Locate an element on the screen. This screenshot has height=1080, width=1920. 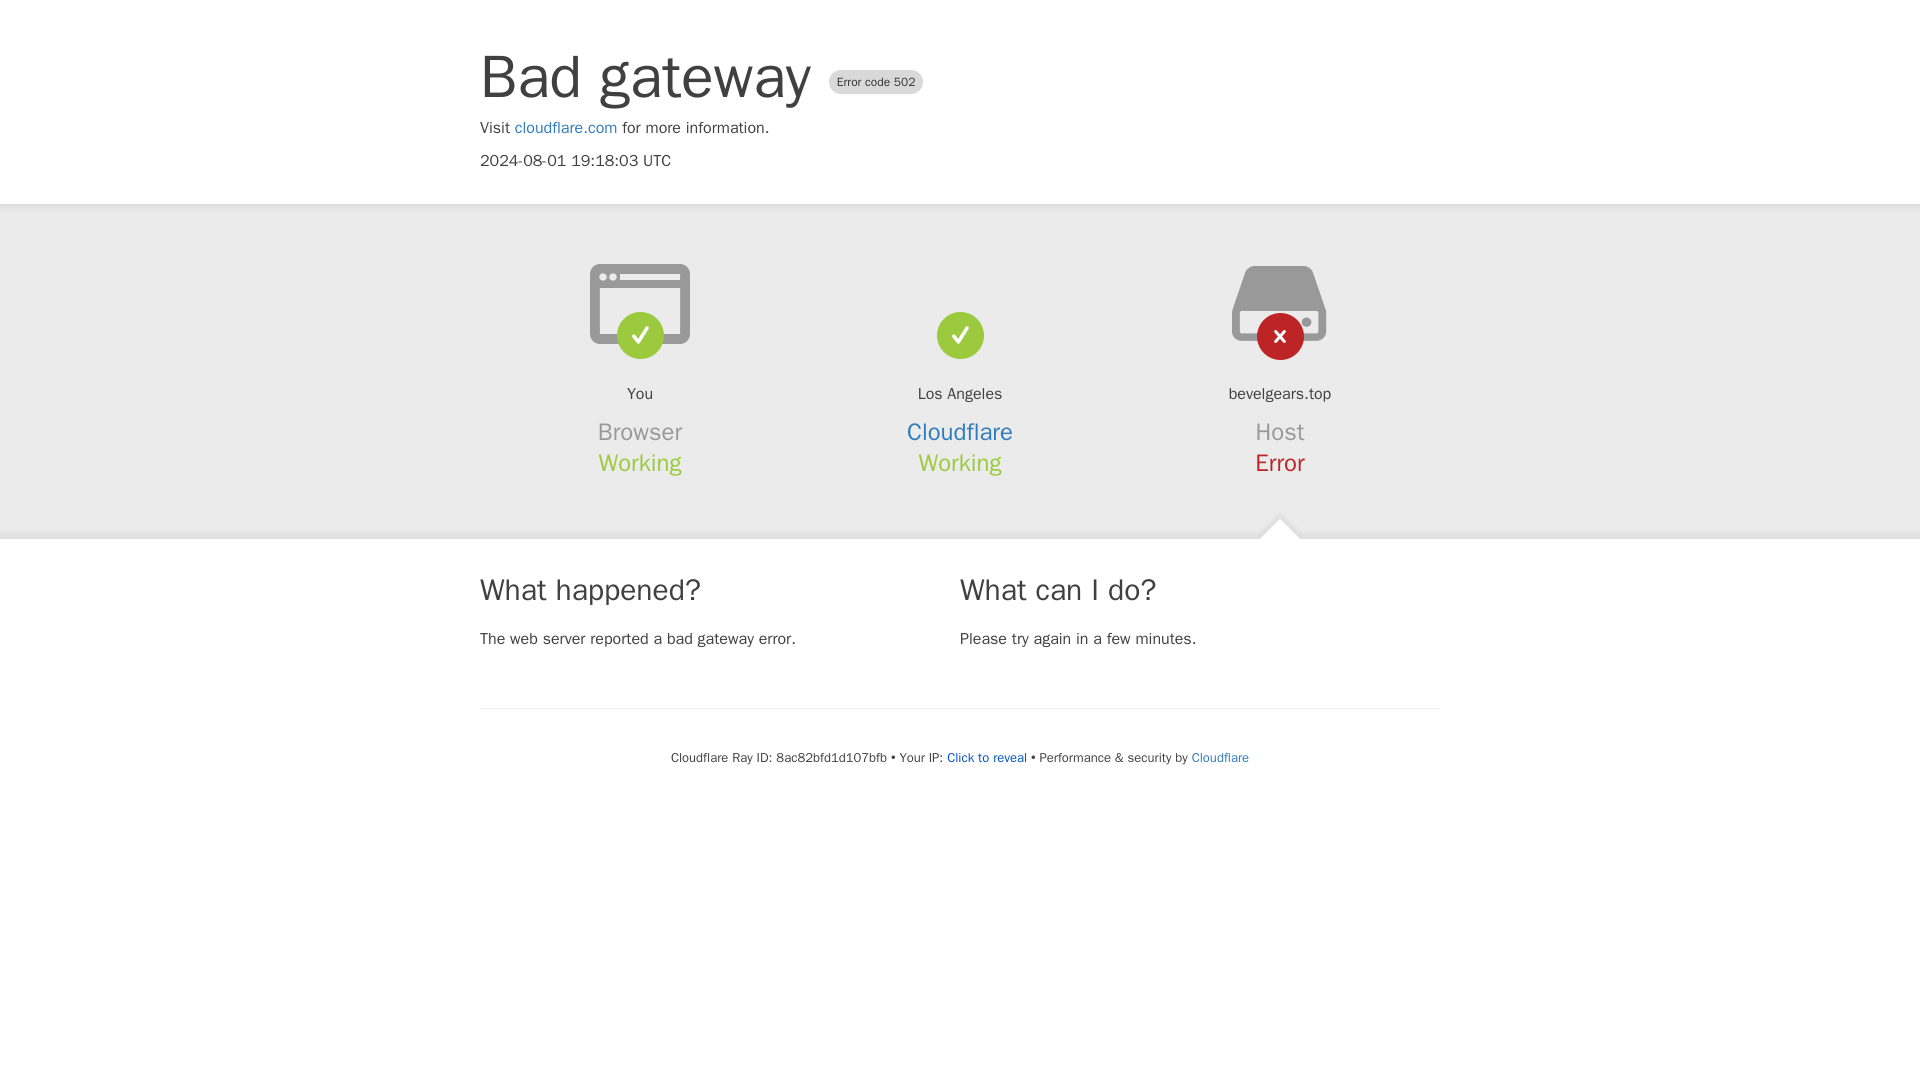
cloudflare.com is located at coordinates (566, 128).